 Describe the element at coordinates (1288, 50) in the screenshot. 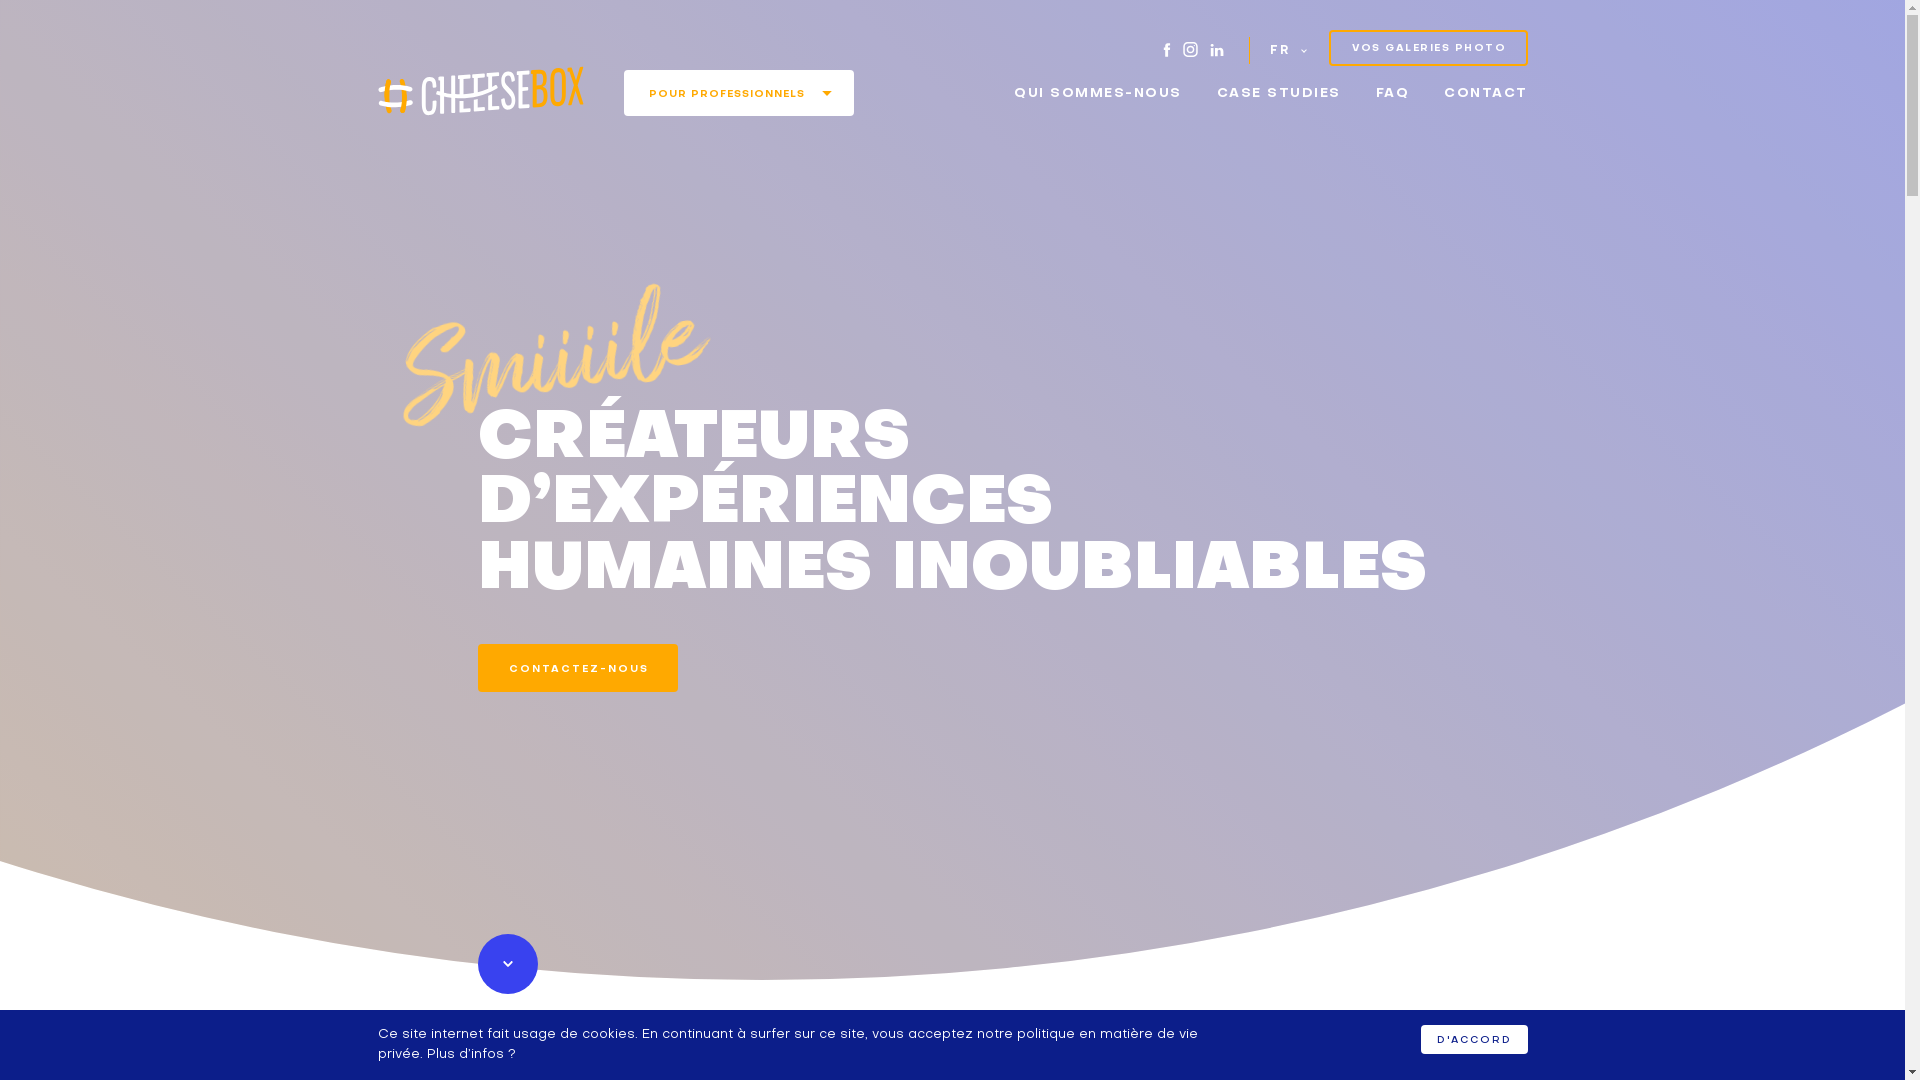

I see `FR` at that location.